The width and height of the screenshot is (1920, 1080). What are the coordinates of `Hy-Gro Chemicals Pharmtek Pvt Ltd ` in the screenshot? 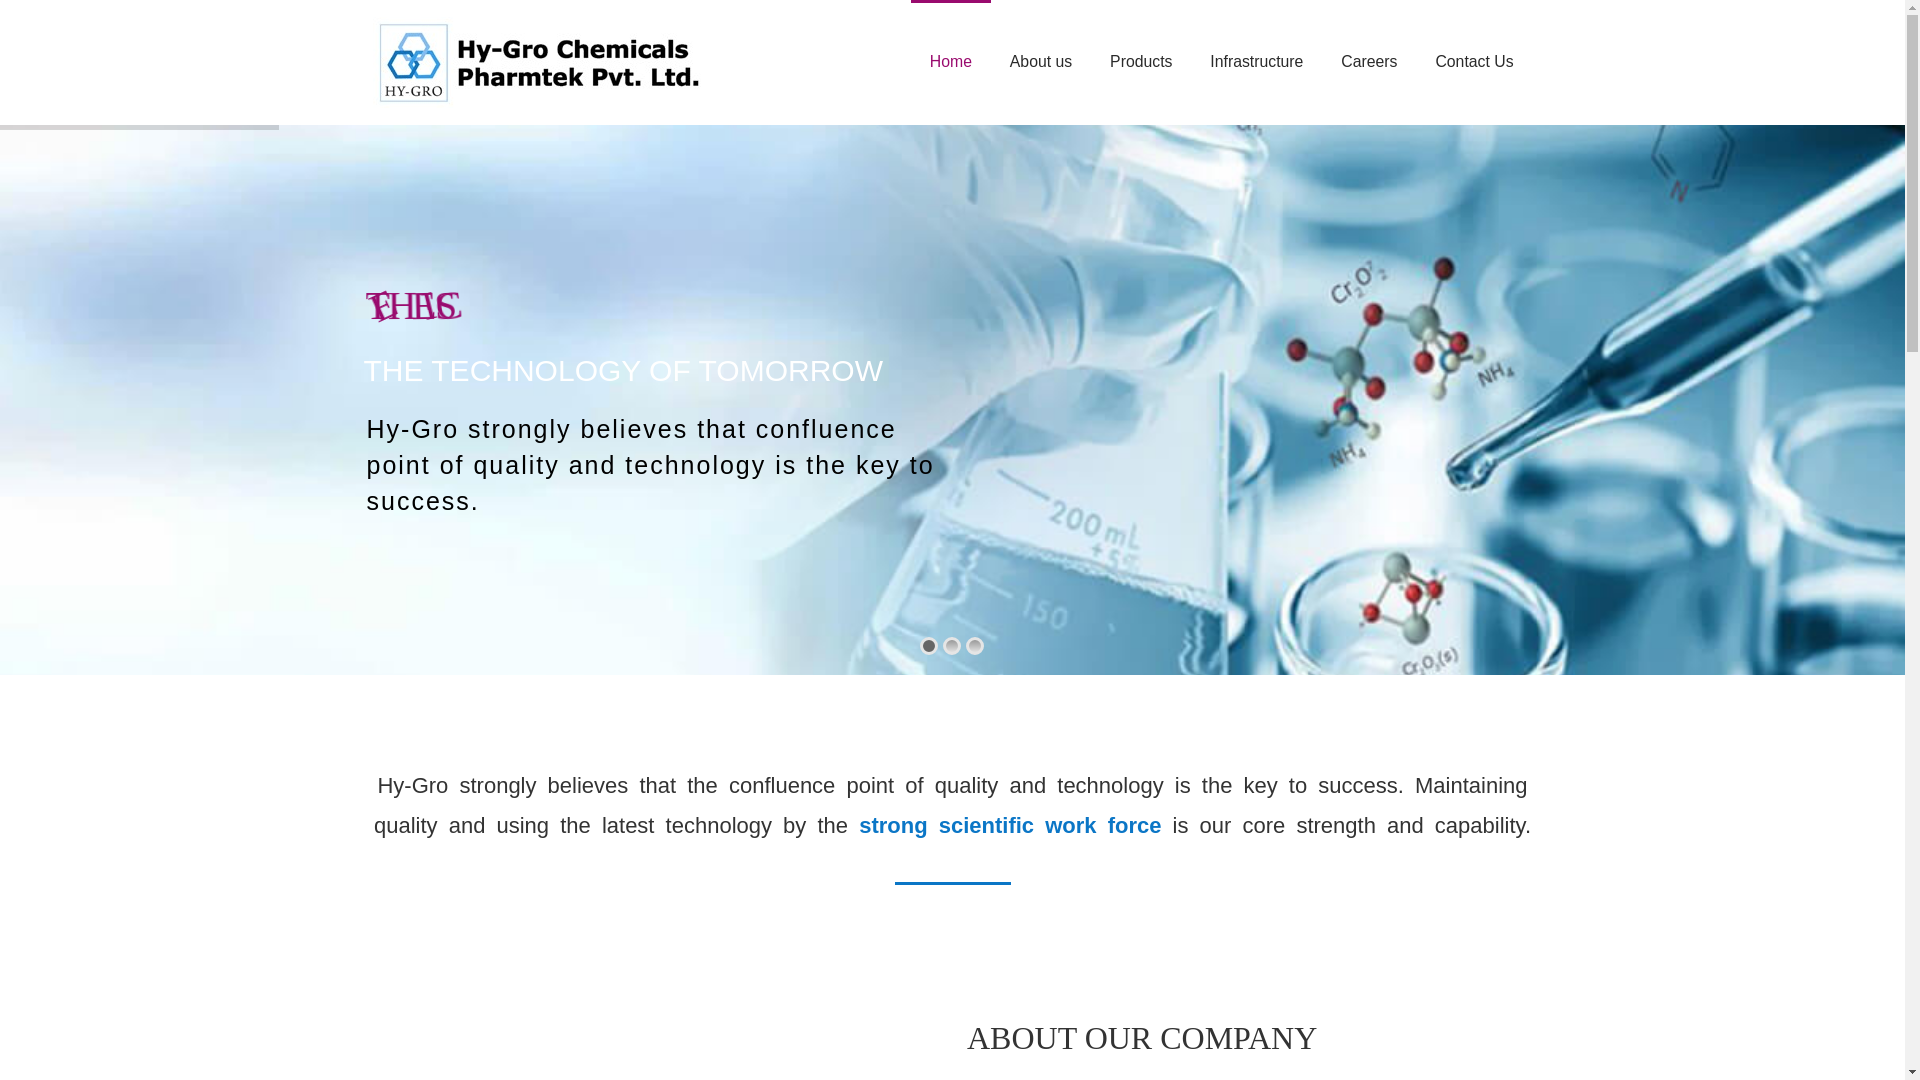 It's located at (538, 60).